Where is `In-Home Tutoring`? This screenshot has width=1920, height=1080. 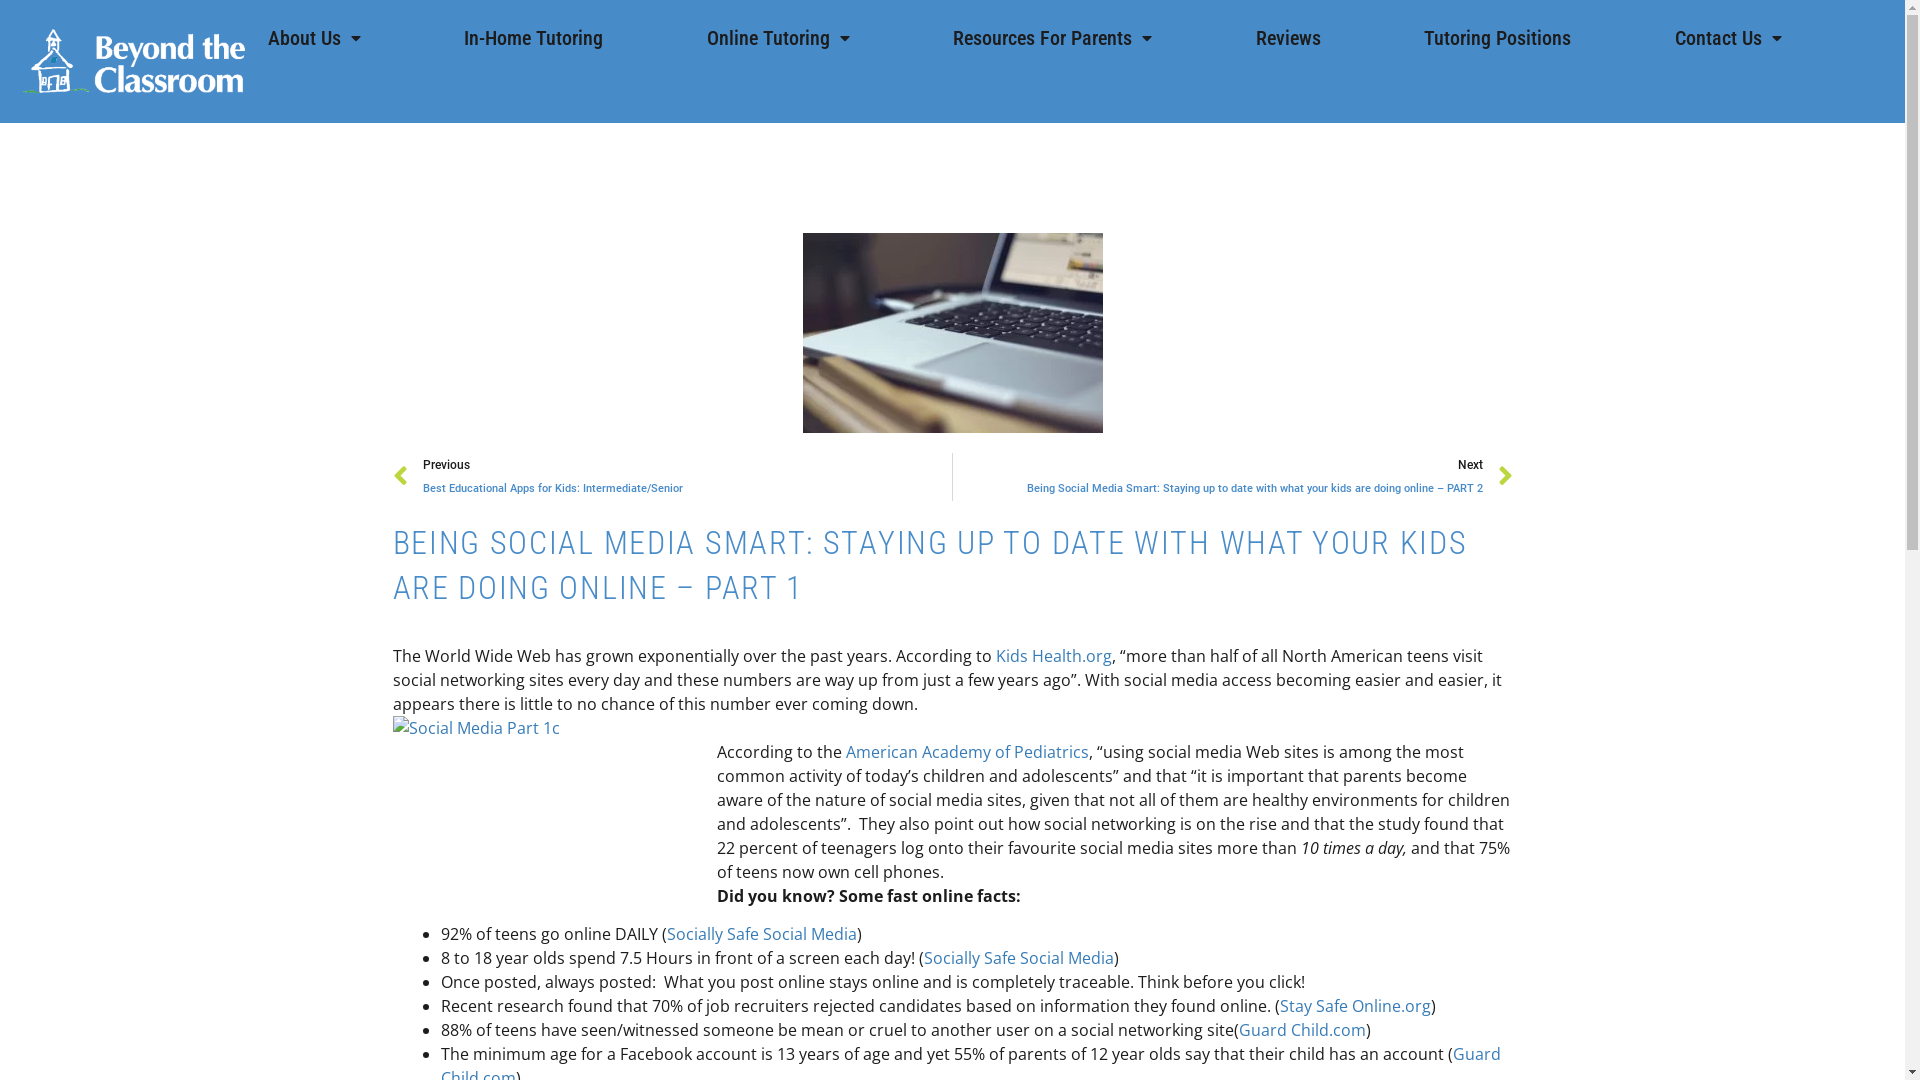 In-Home Tutoring is located at coordinates (534, 38).